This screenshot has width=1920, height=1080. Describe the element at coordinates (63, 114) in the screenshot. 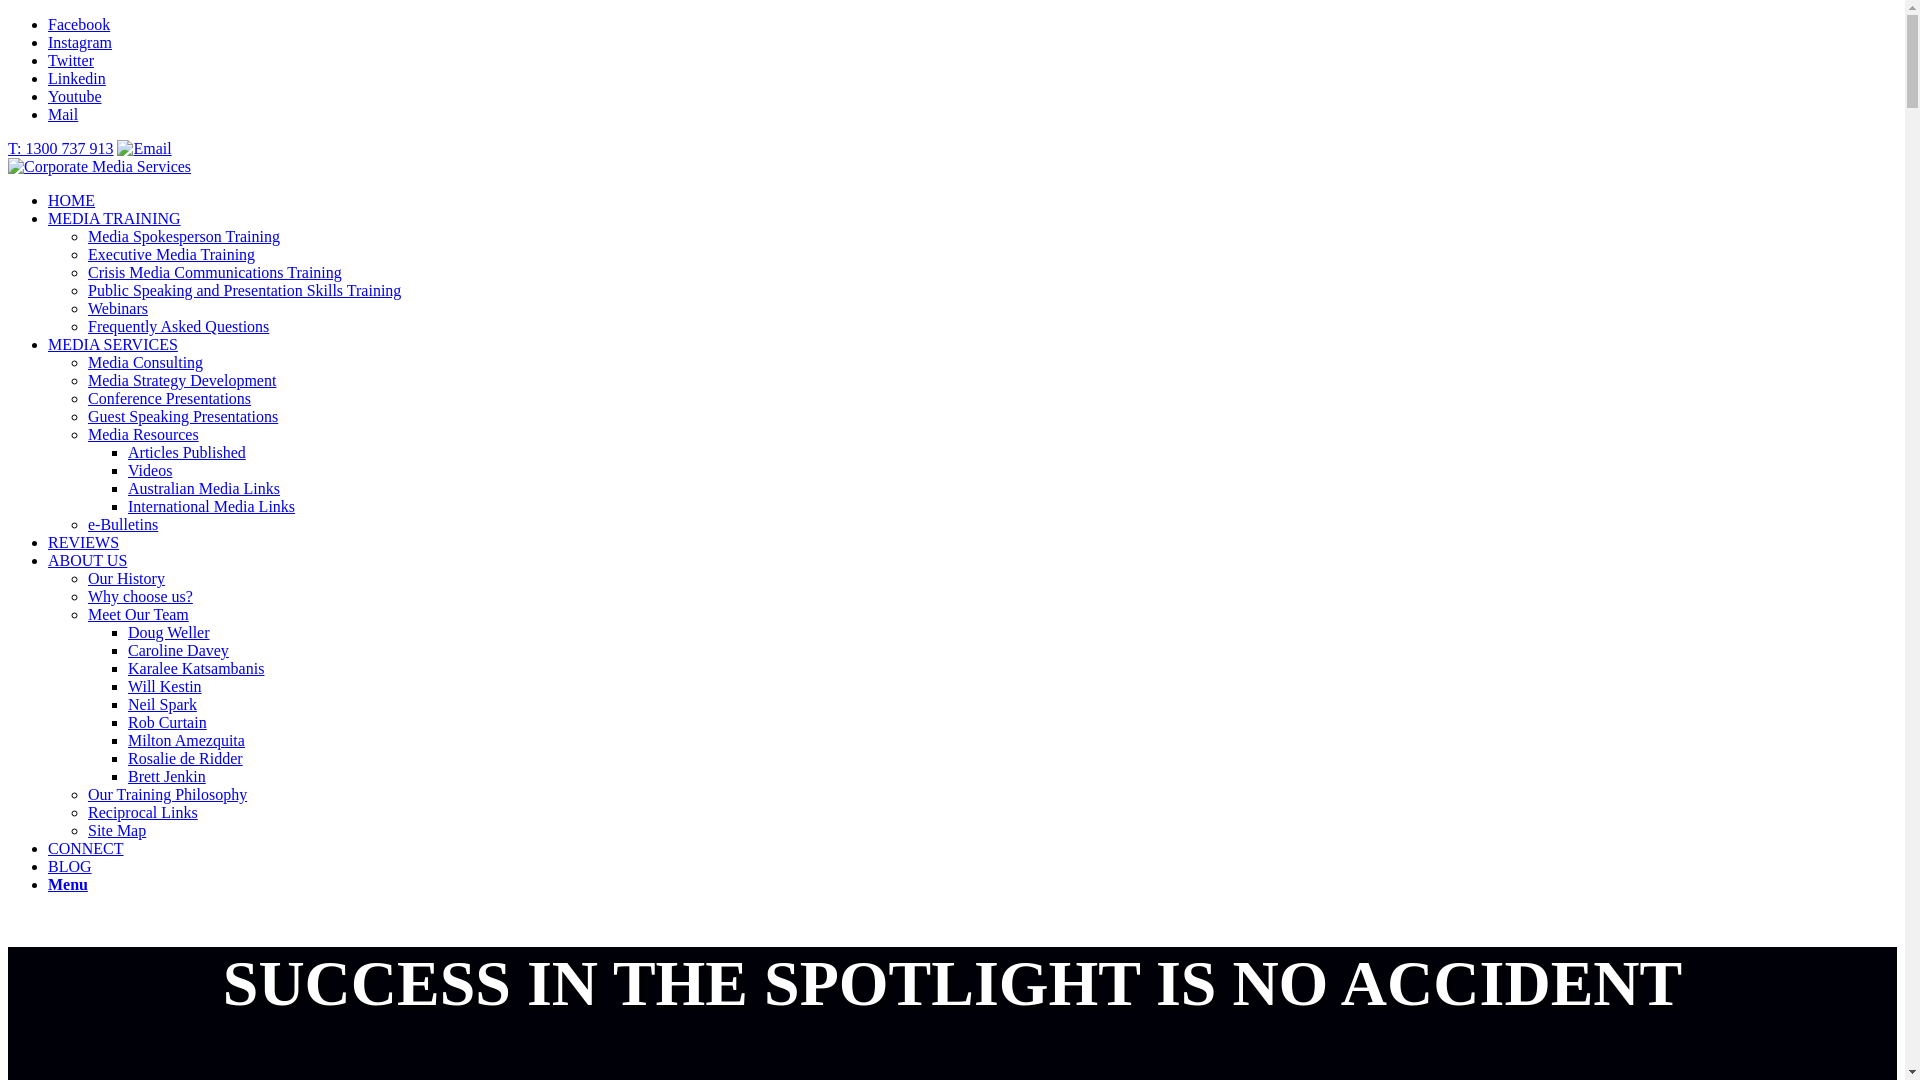

I see `Mail` at that location.